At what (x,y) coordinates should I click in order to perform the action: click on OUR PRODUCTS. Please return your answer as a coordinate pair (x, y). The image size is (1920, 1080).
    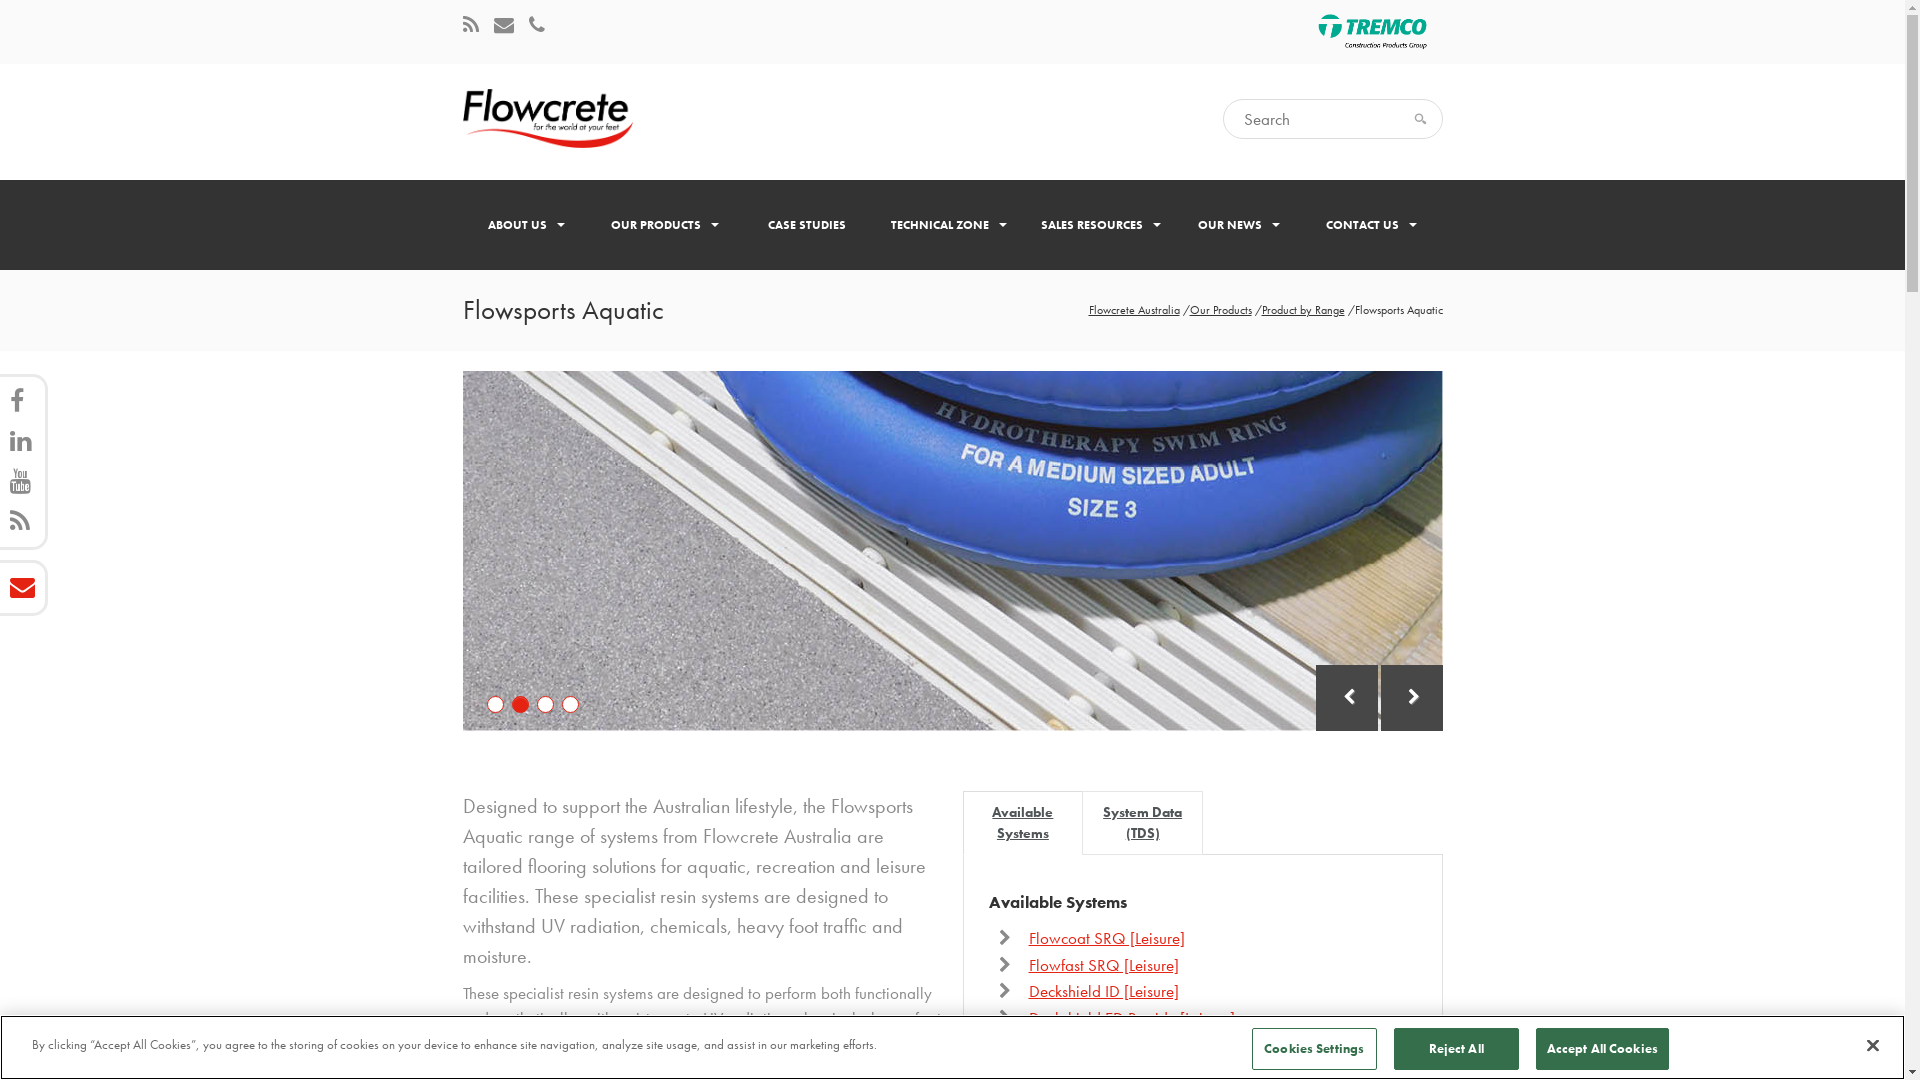
    Looking at the image, I should click on (664, 225).